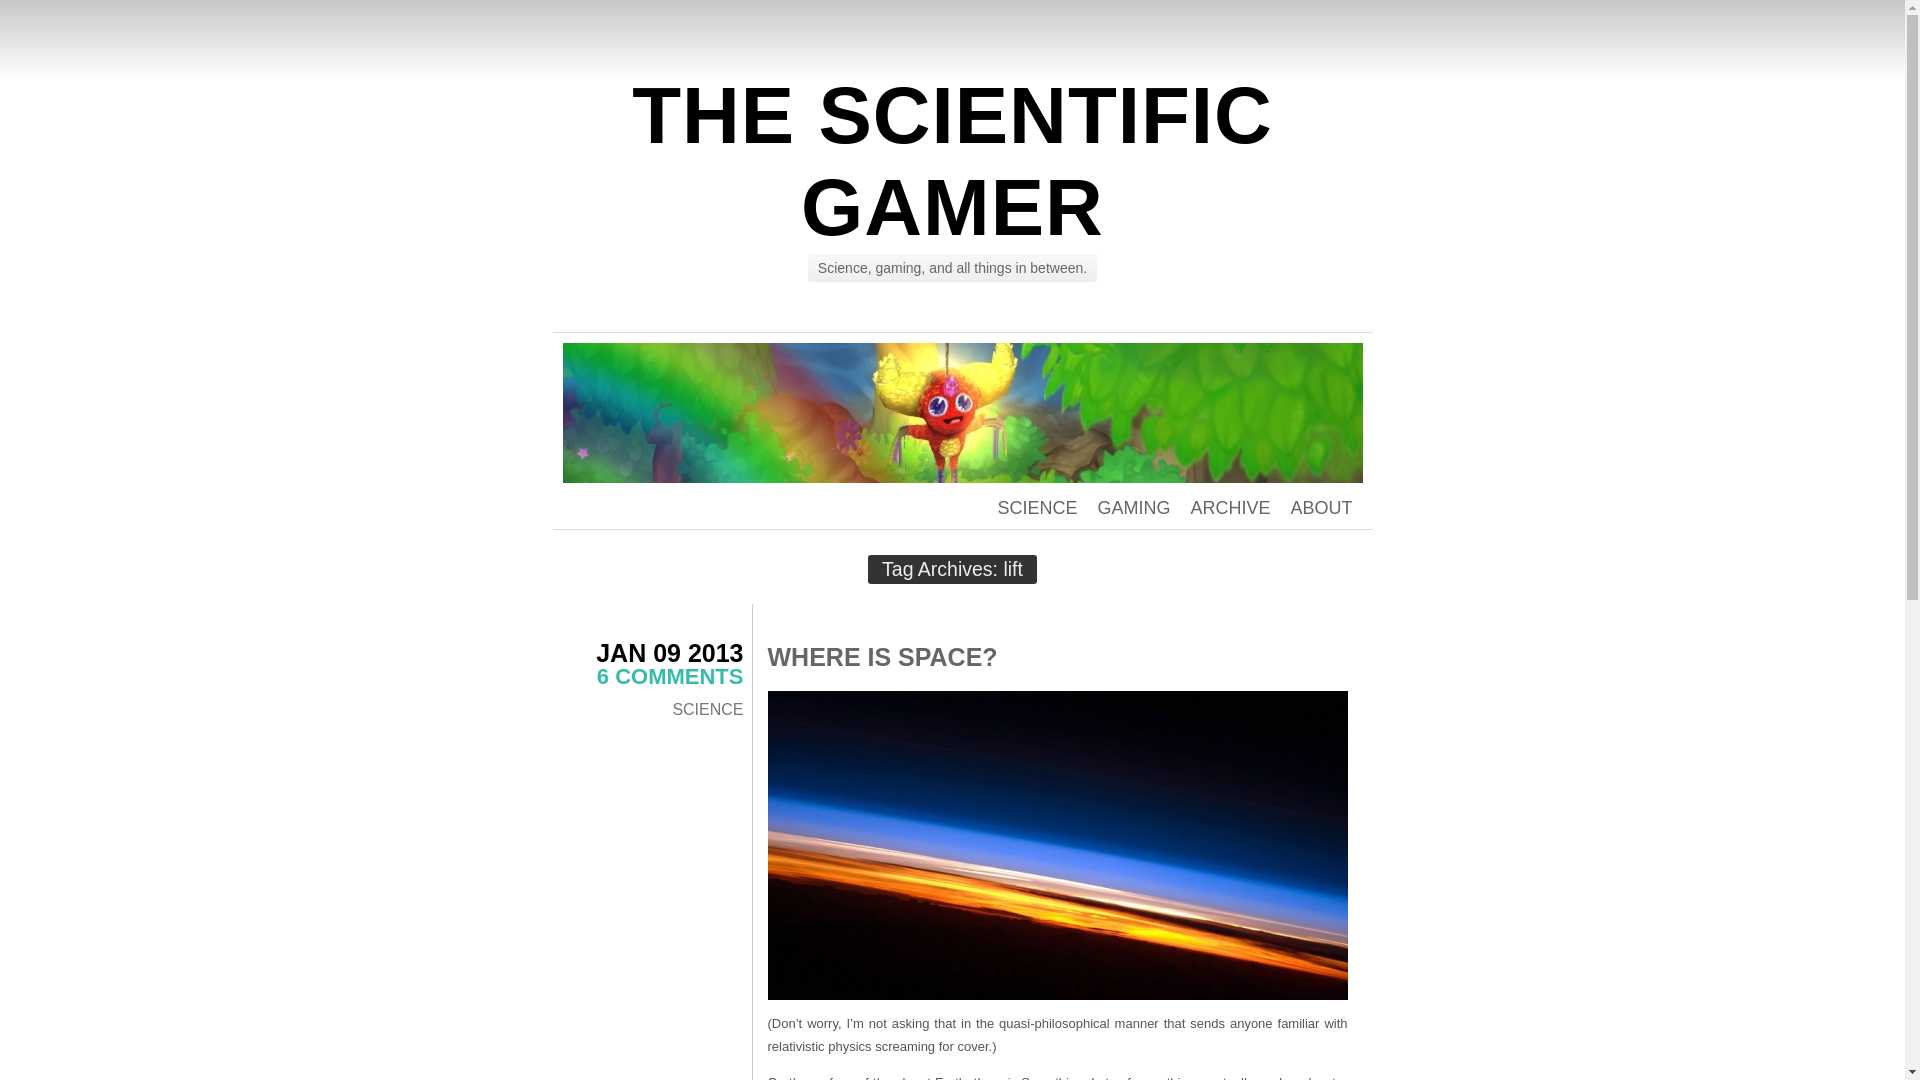 This screenshot has height=1080, width=1920. Describe the element at coordinates (1132, 508) in the screenshot. I see `Reviews and nostalgic ramblings` at that location.